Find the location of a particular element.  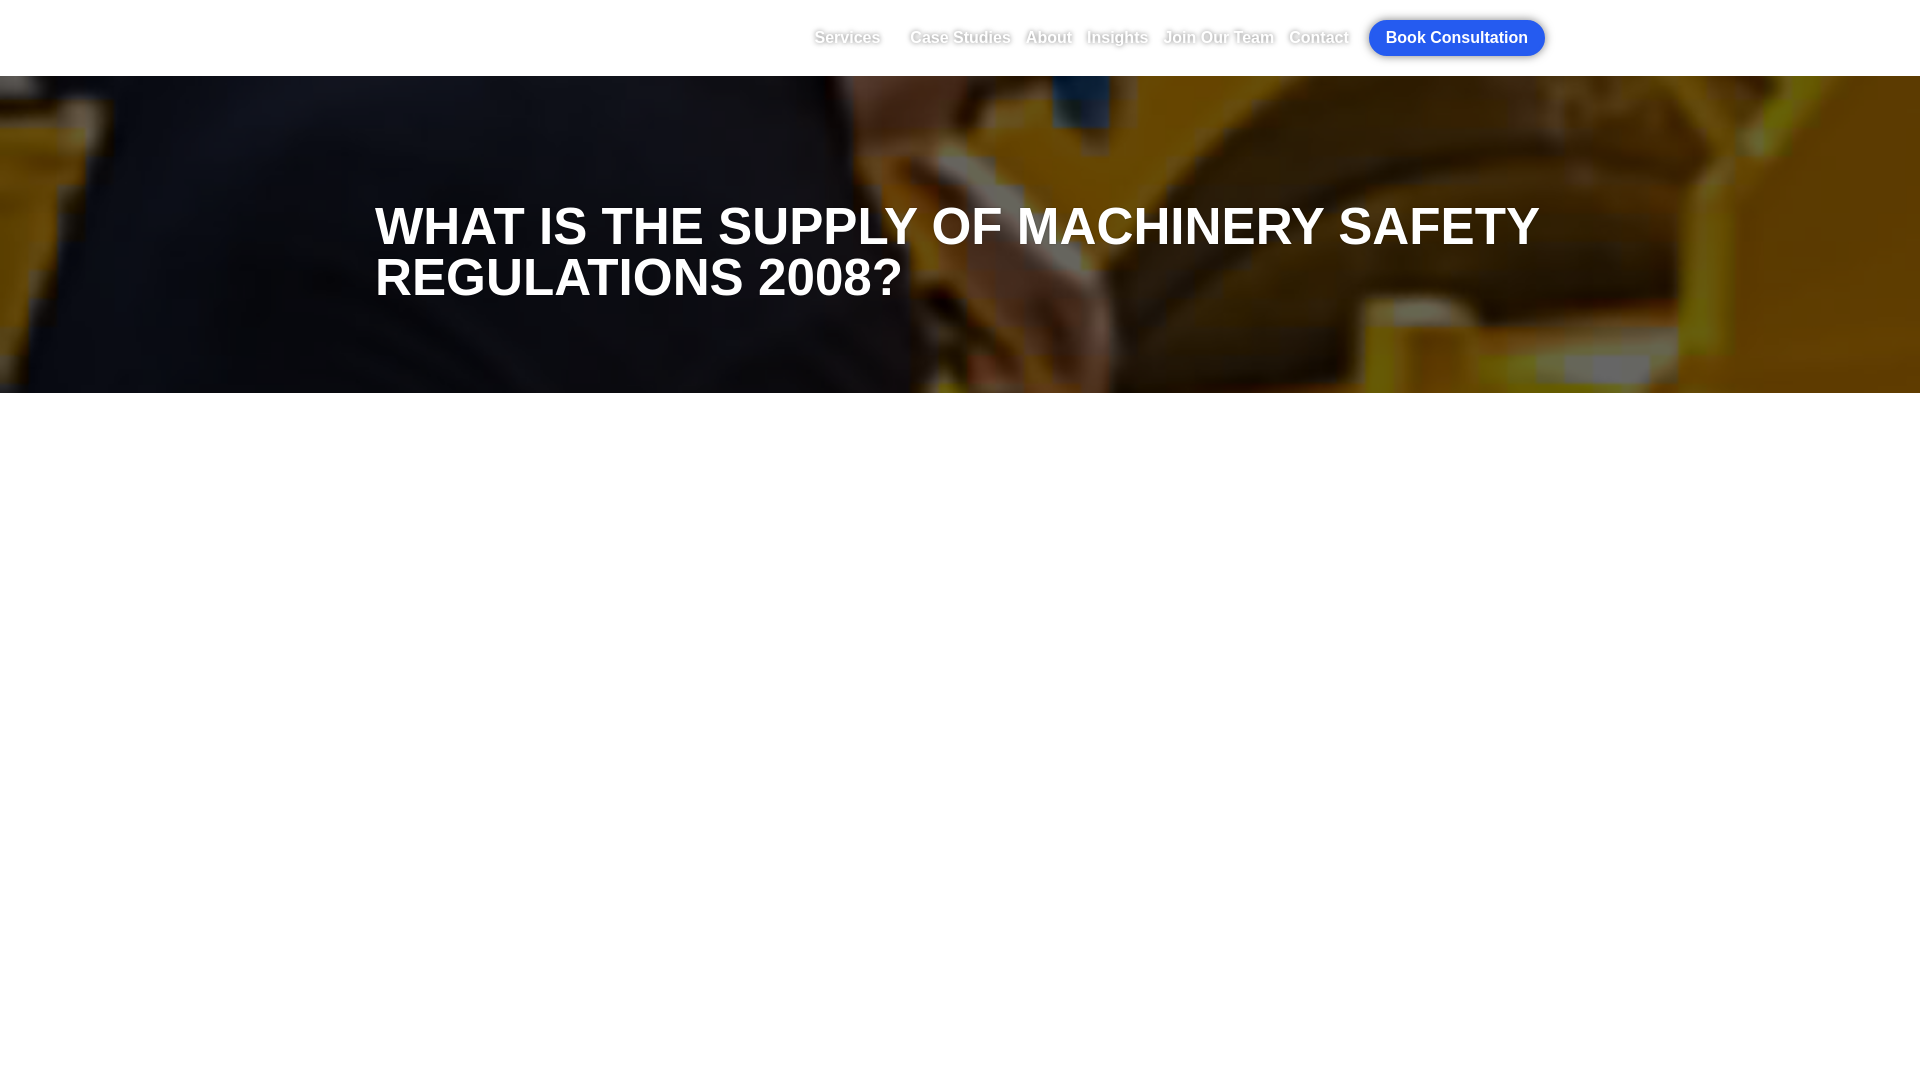

About is located at coordinates (1048, 38).